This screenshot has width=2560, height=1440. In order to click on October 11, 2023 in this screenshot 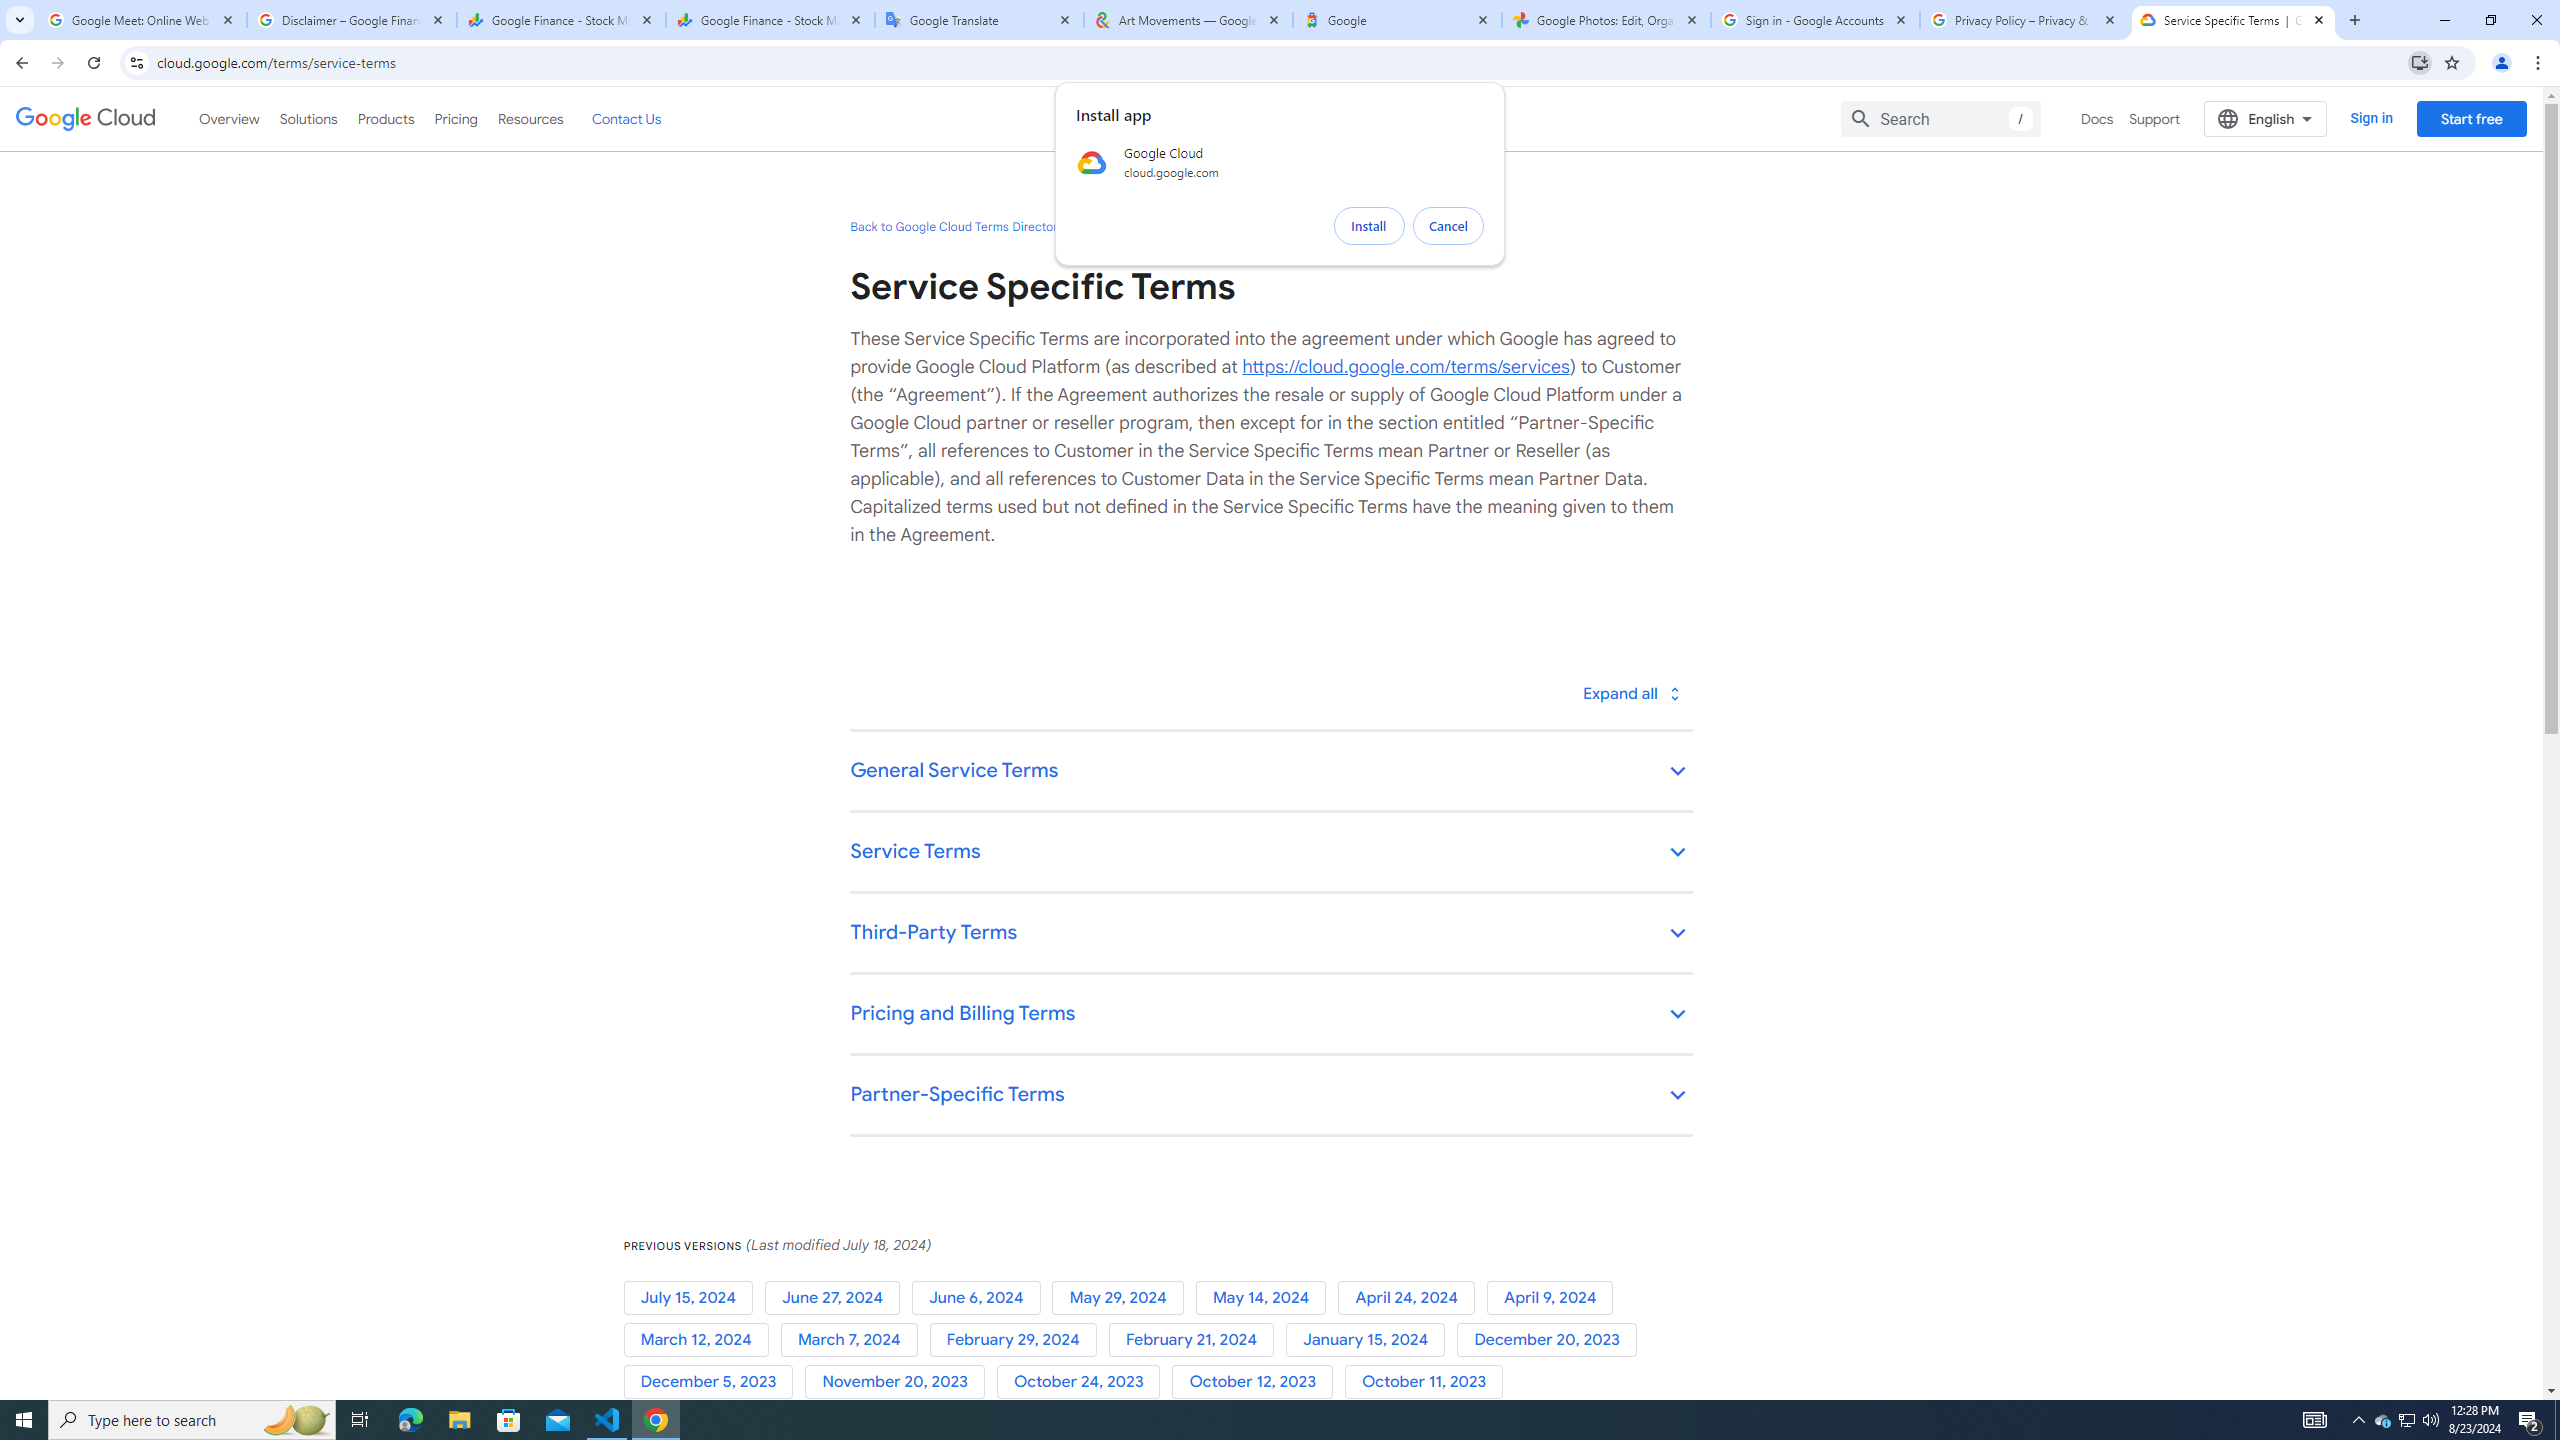, I will do `click(1428, 1382)`.